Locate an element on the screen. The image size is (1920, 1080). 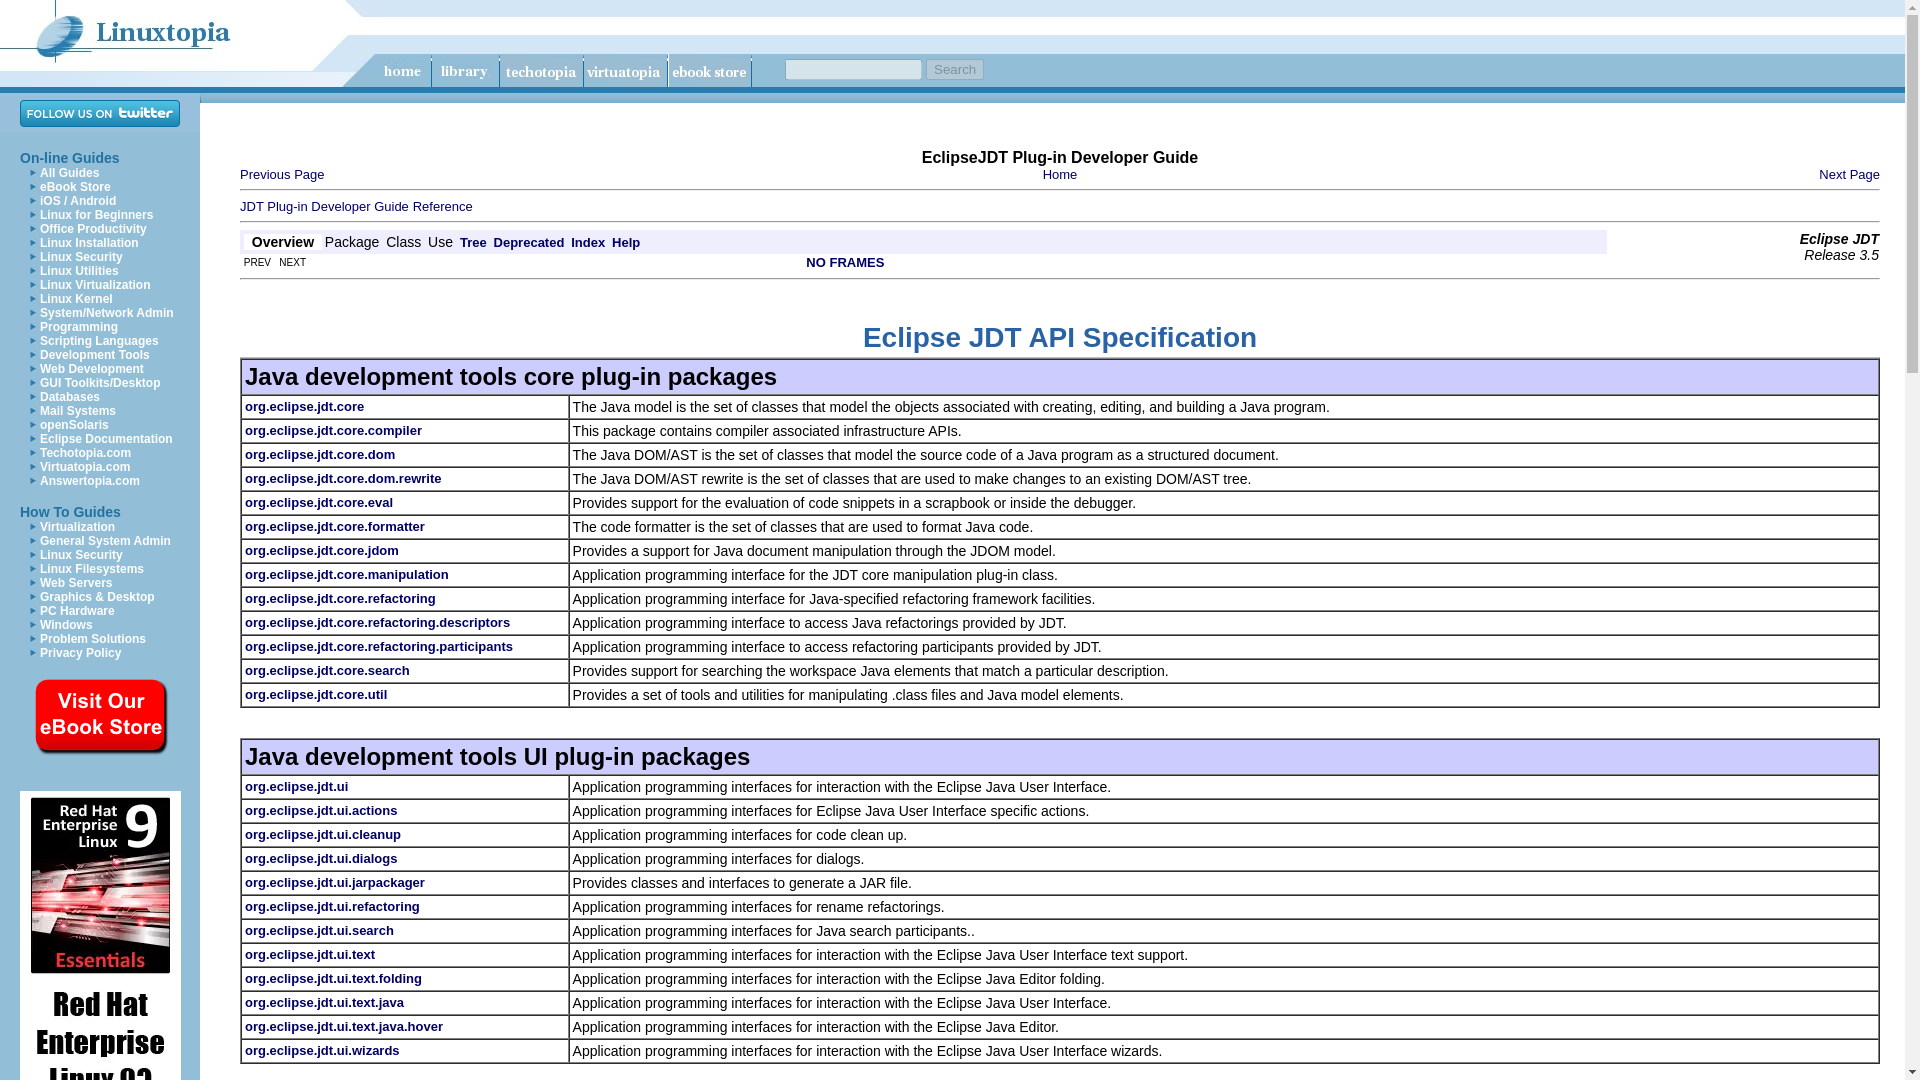
Web Servers is located at coordinates (76, 582).